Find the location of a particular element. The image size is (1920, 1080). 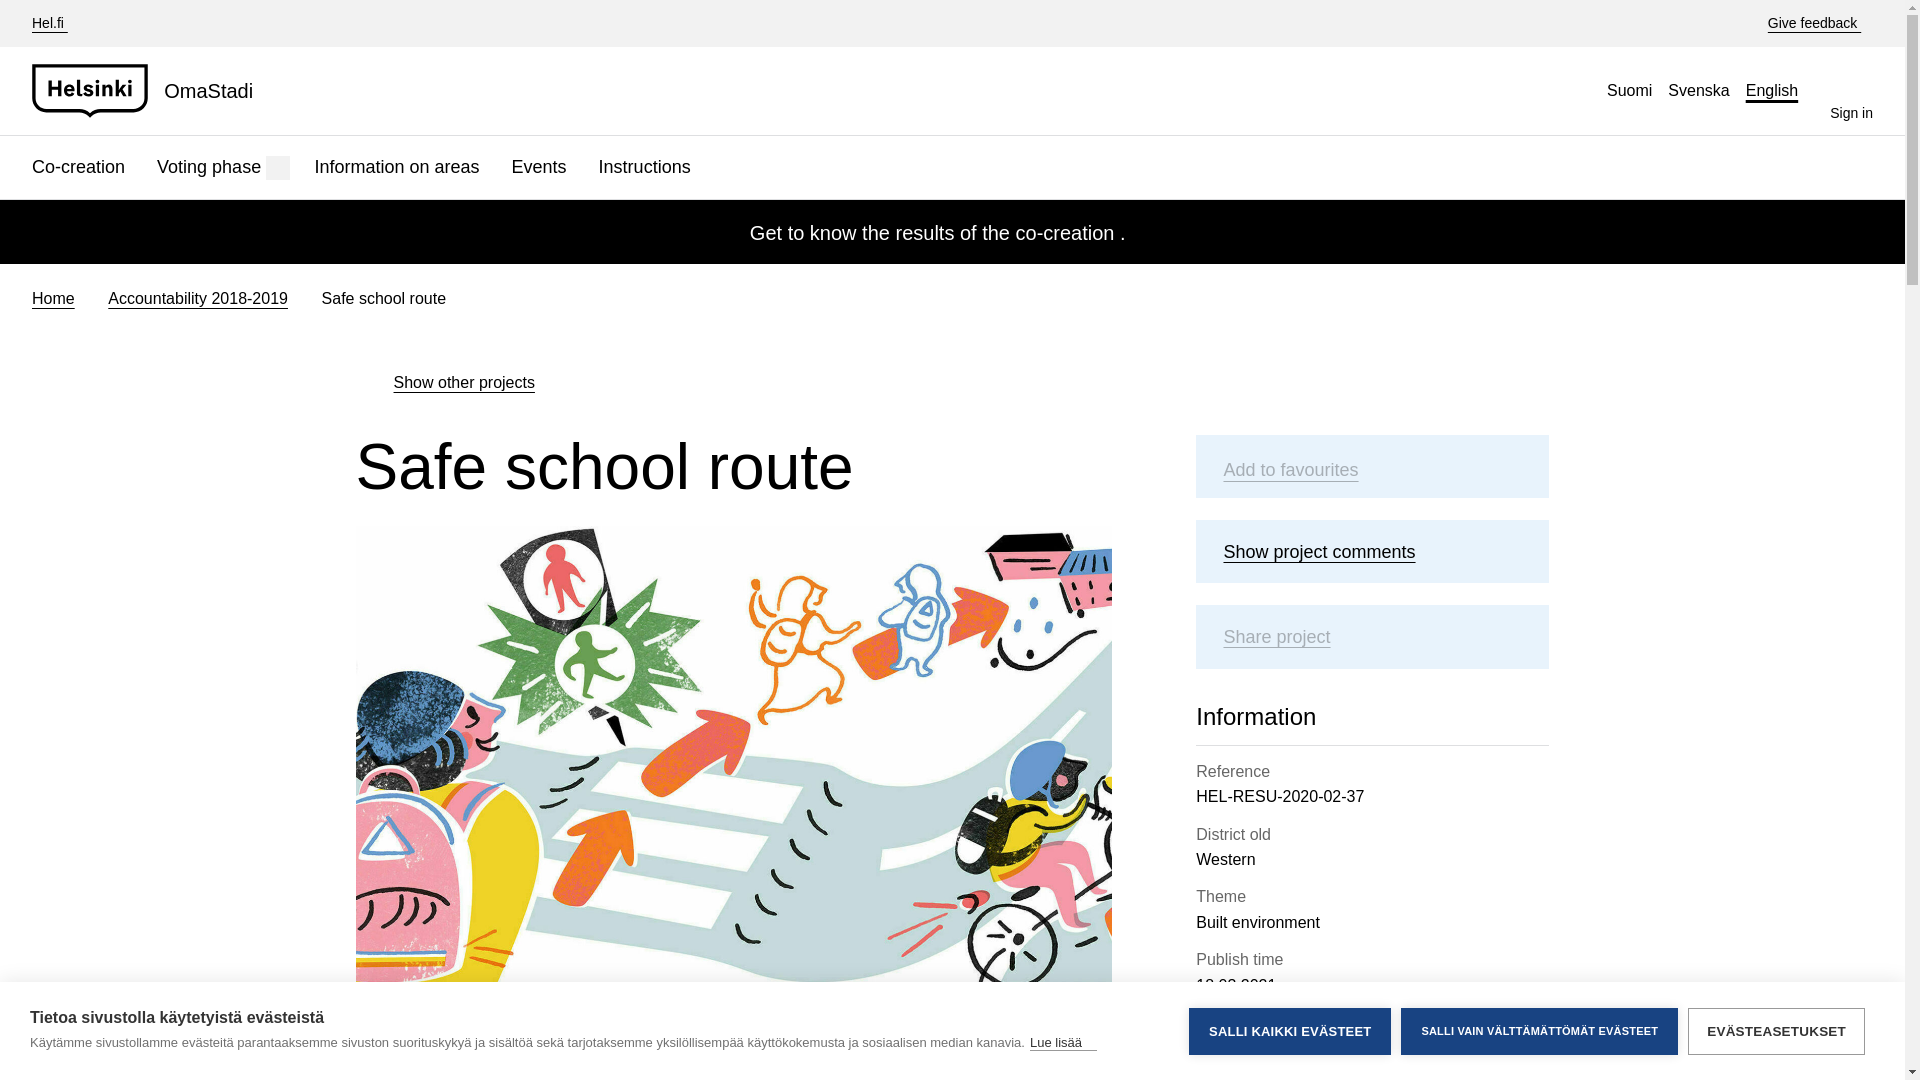

English is located at coordinates (1772, 90).